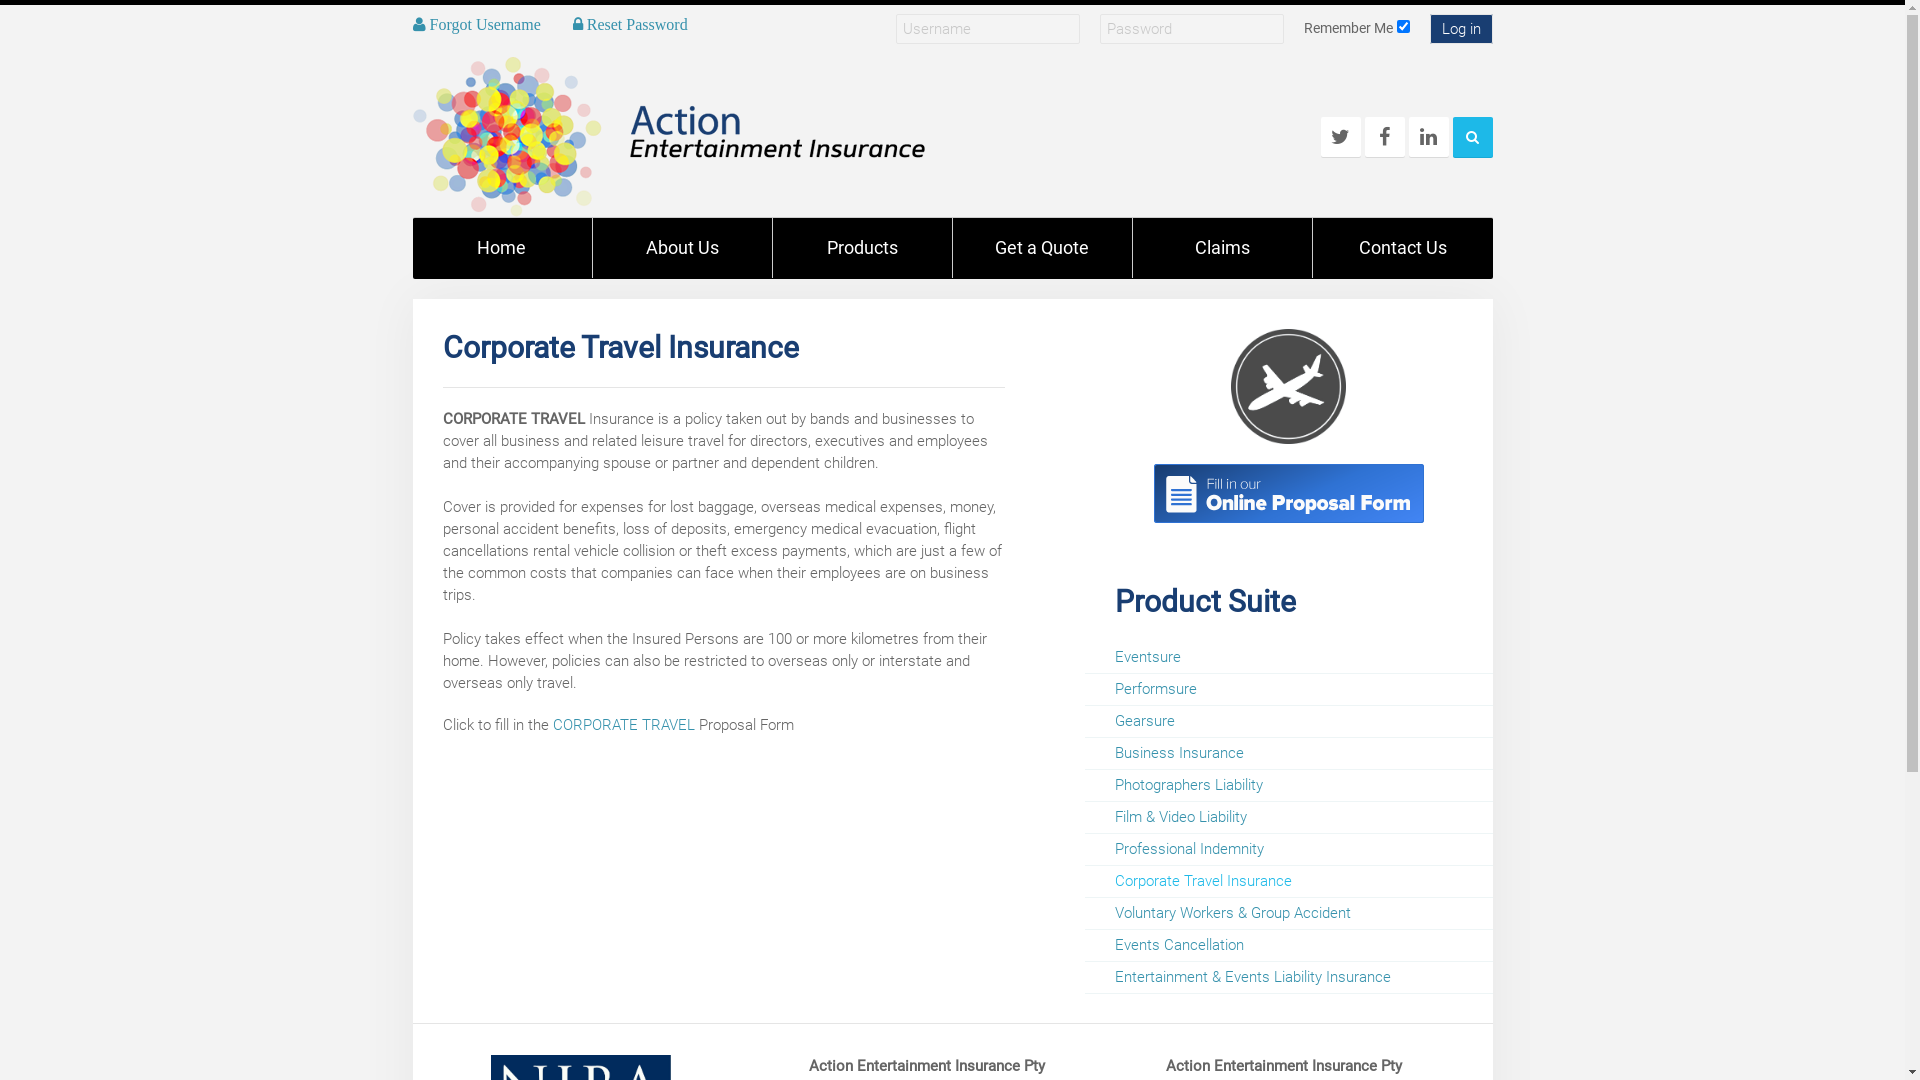 The image size is (1920, 1080). What do you see at coordinates (476, 24) in the screenshot?
I see `Forgot Username` at bounding box center [476, 24].